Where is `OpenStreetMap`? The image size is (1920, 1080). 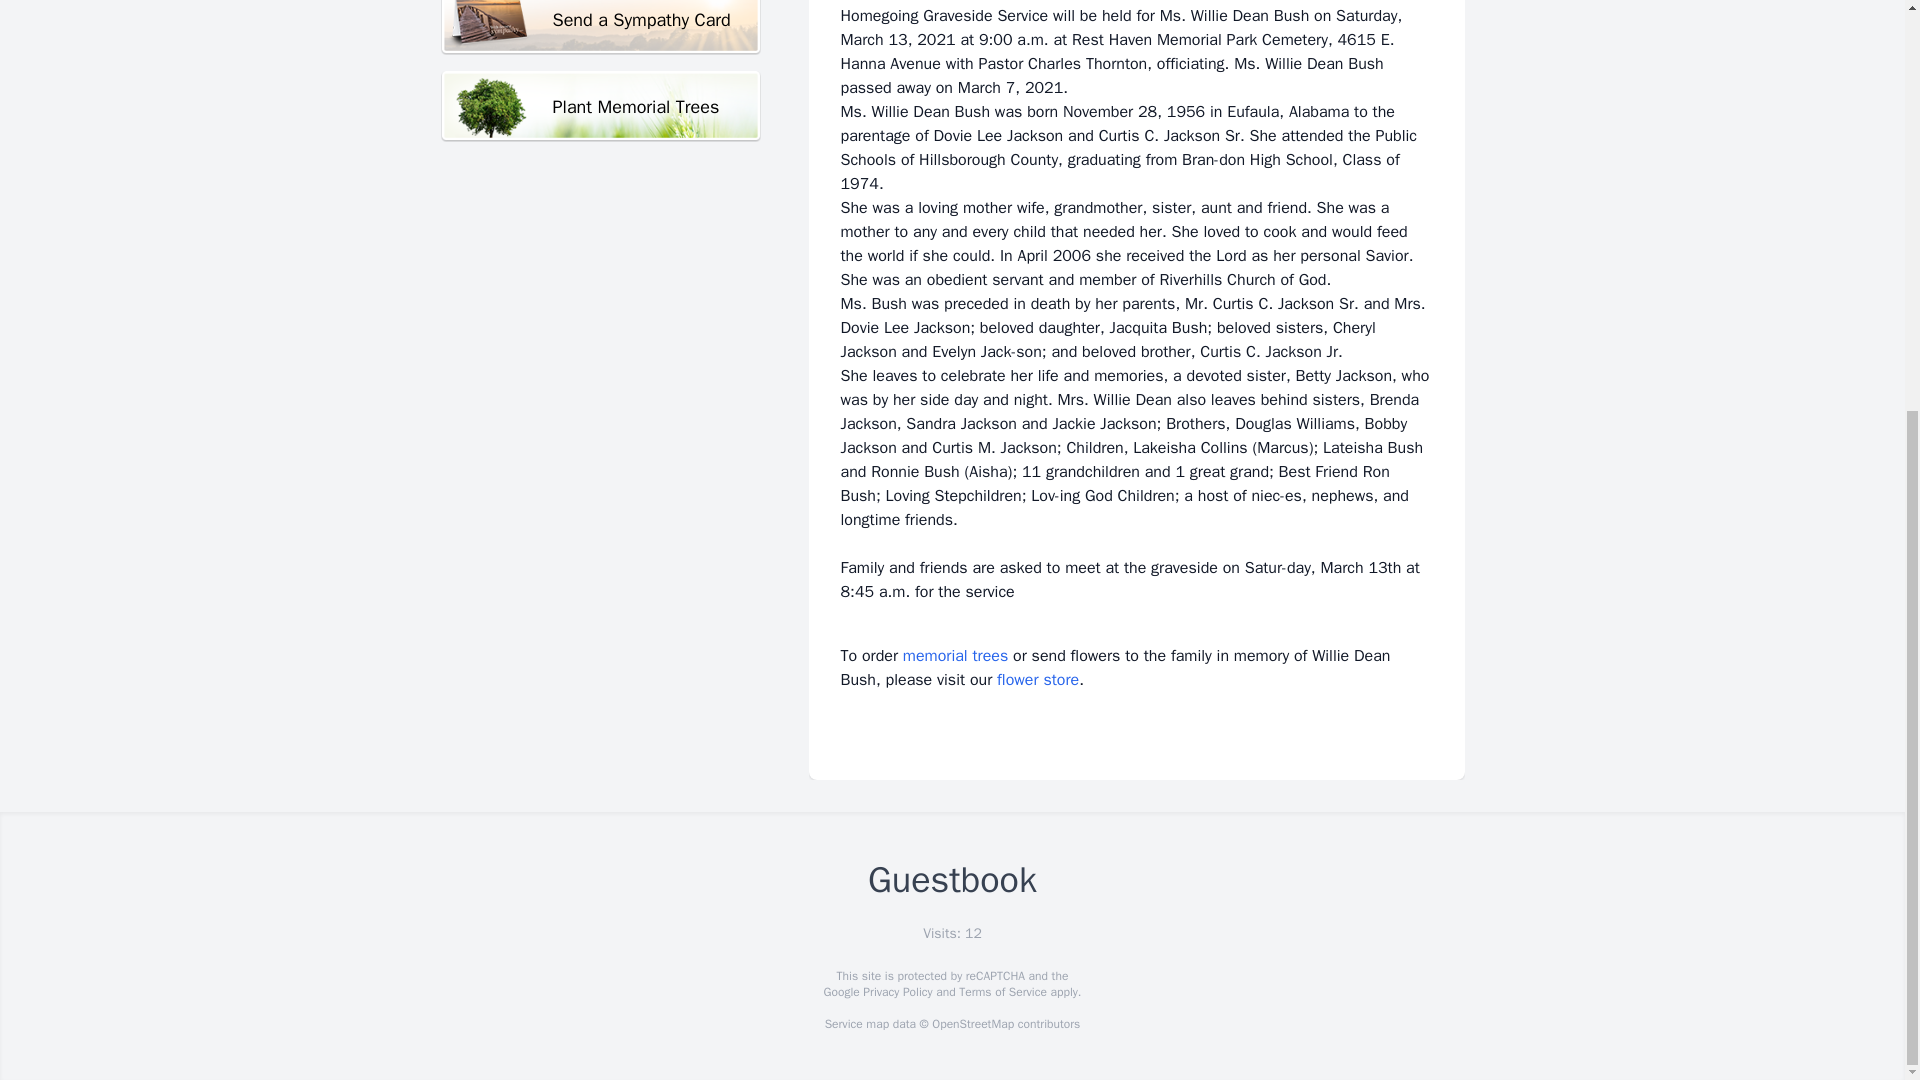
OpenStreetMap is located at coordinates (972, 1024).